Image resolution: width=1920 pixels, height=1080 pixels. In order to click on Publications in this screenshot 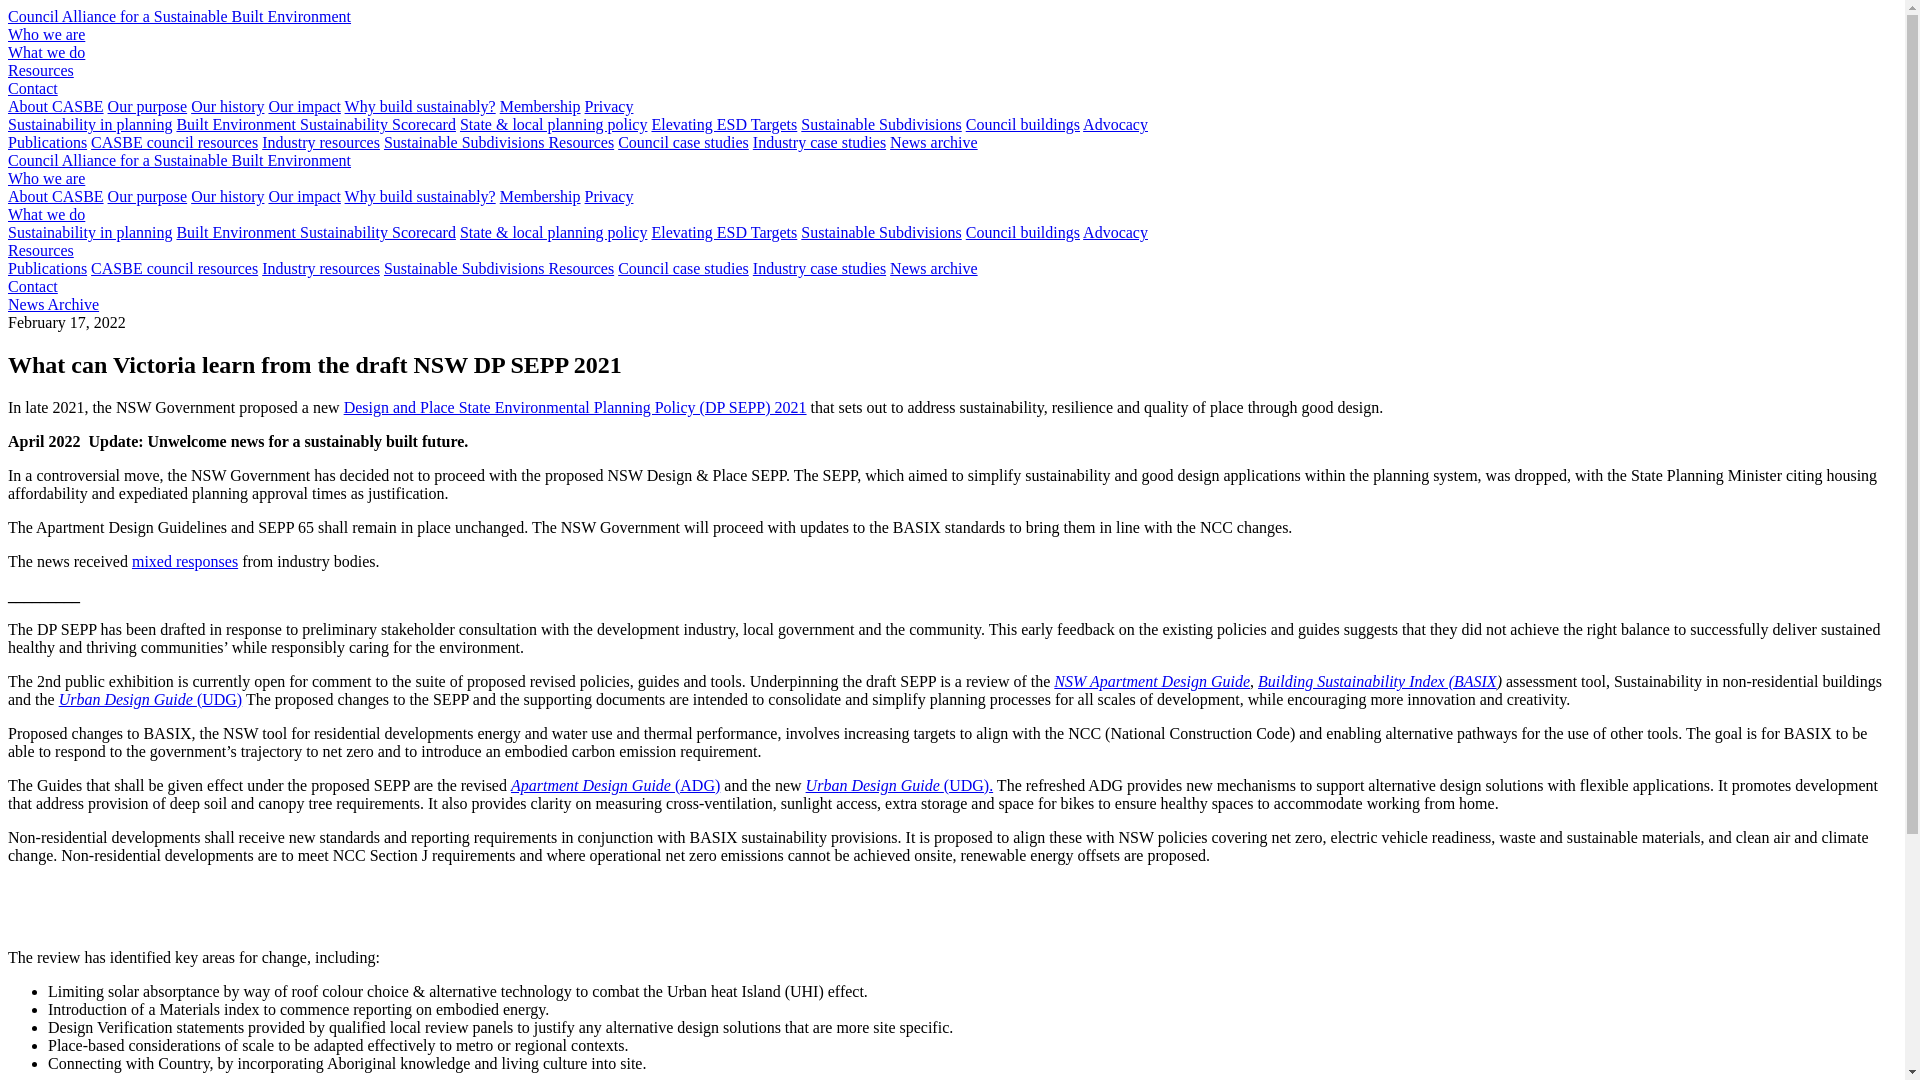, I will do `click(48, 142)`.